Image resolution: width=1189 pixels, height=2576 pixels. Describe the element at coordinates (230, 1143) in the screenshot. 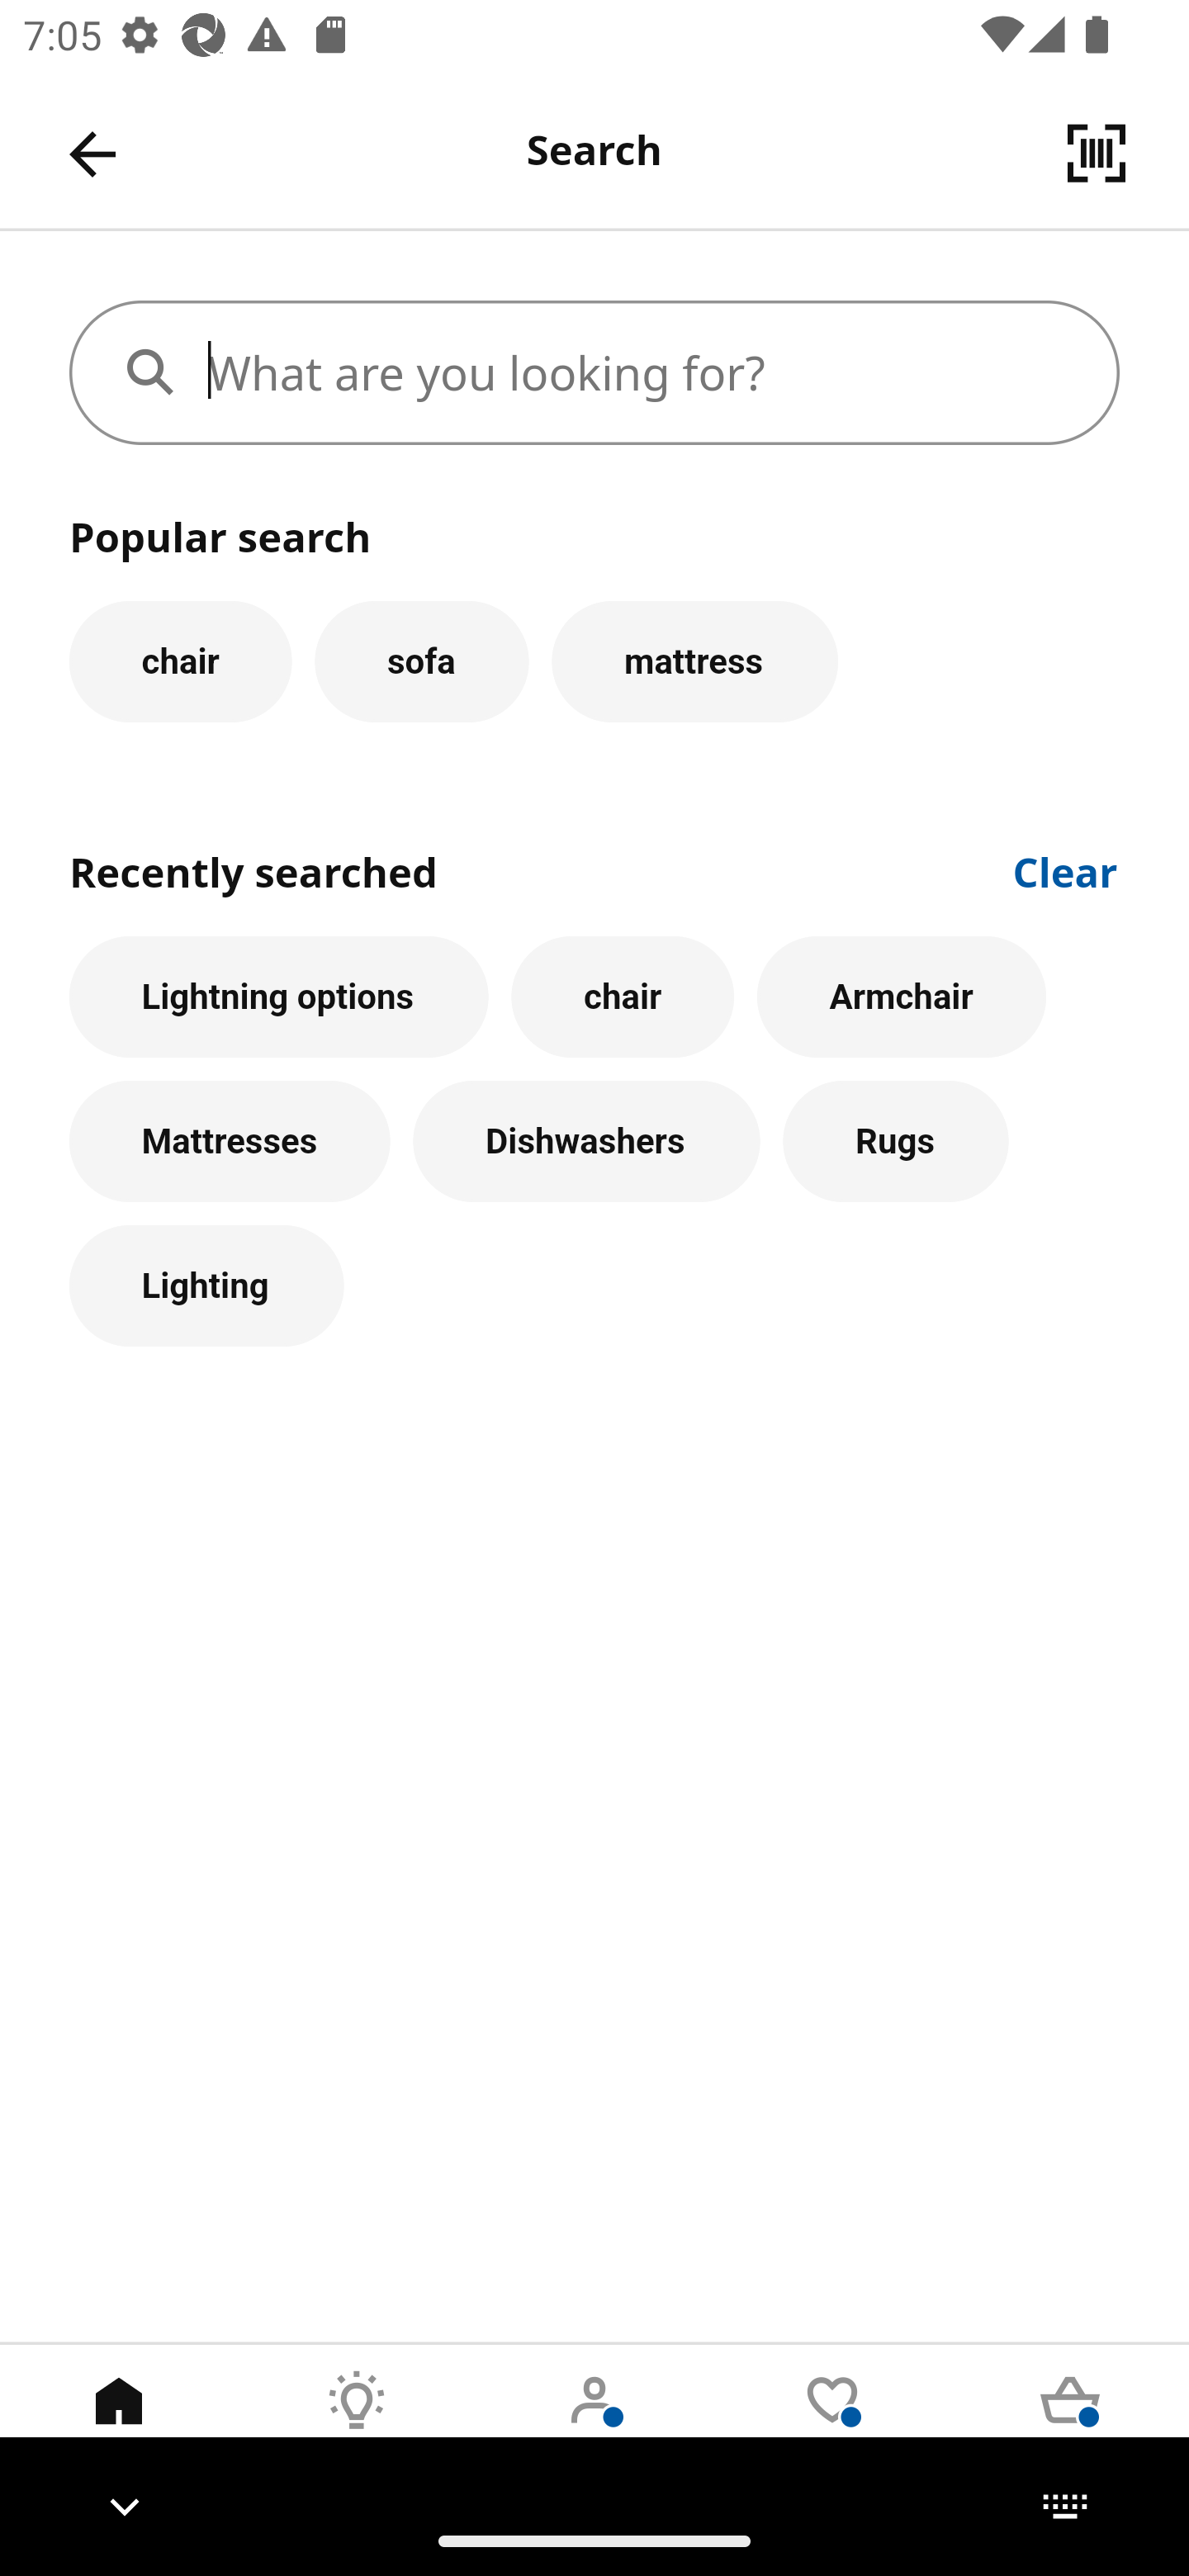

I see `Mattresses` at that location.